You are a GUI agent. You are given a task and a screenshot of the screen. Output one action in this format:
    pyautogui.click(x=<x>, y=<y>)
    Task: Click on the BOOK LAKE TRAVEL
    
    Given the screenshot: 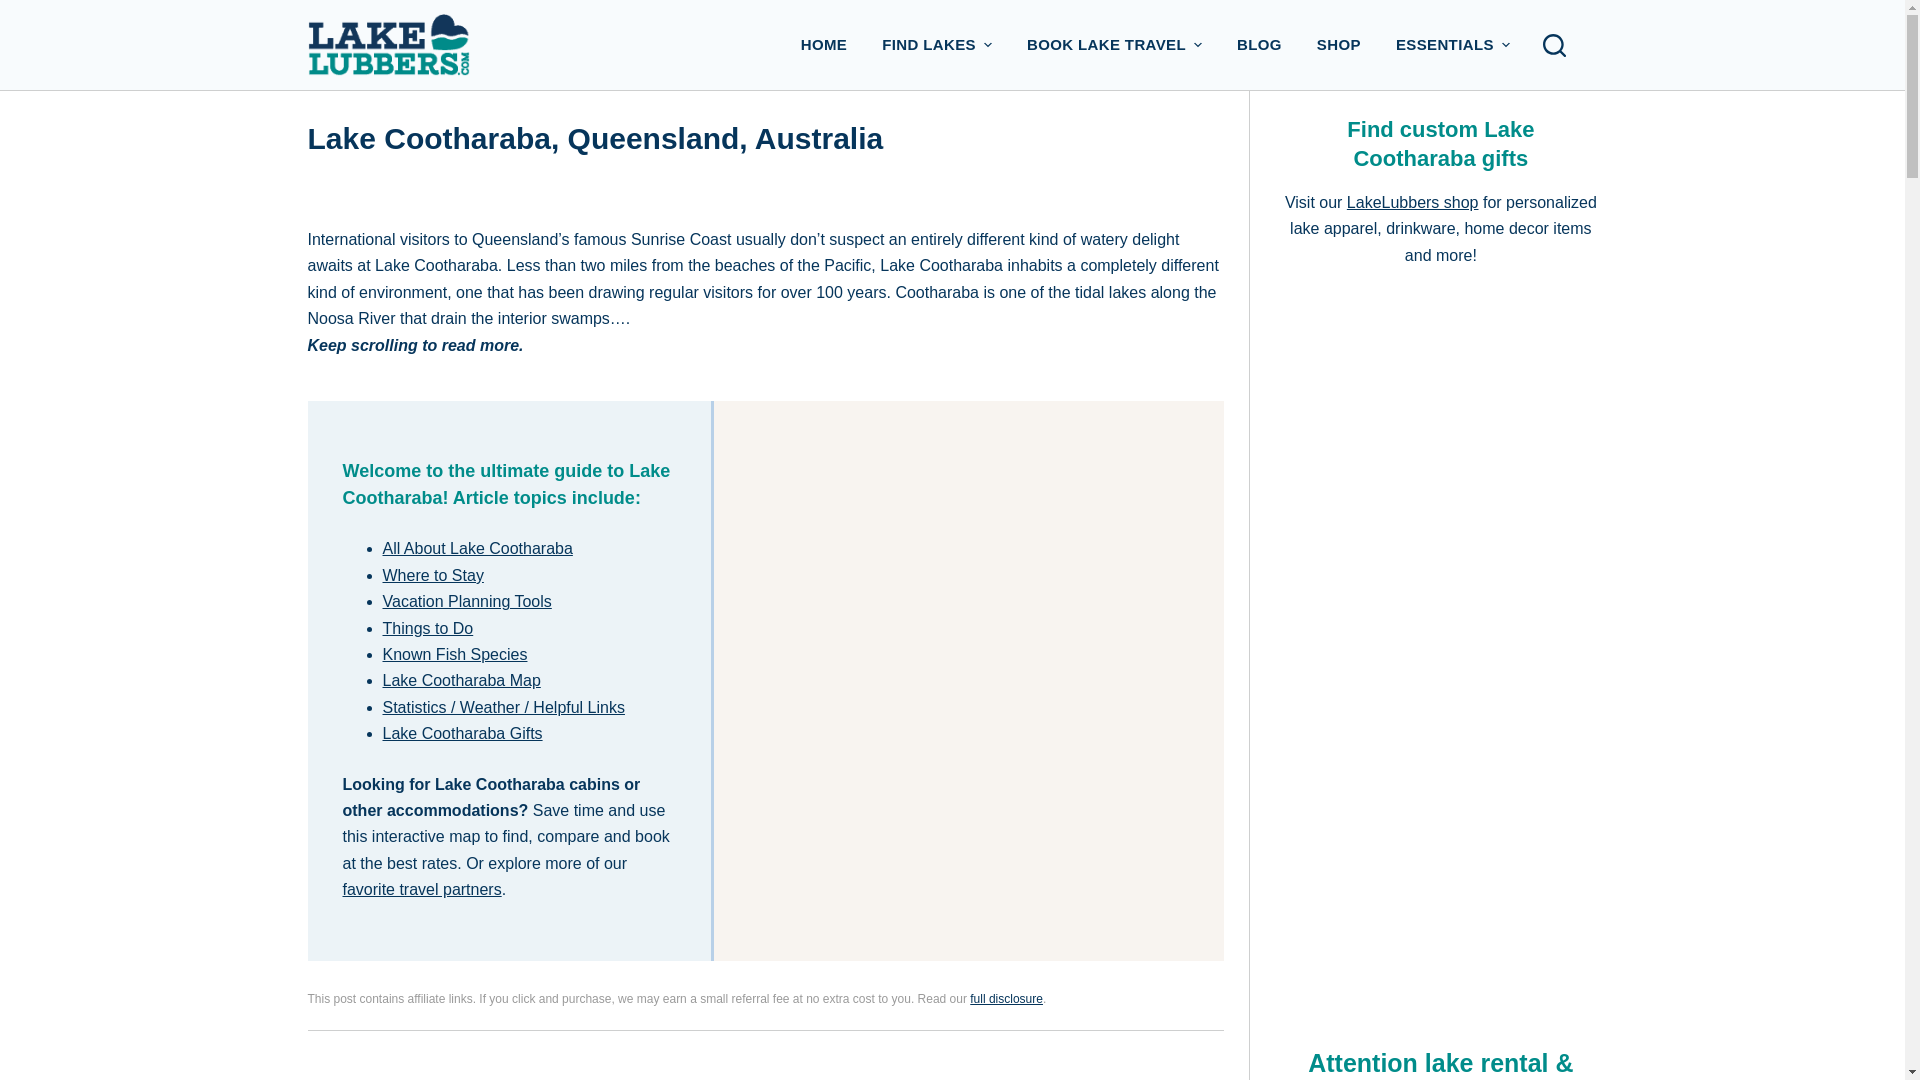 What is the action you would take?
    pyautogui.click(x=1114, y=44)
    